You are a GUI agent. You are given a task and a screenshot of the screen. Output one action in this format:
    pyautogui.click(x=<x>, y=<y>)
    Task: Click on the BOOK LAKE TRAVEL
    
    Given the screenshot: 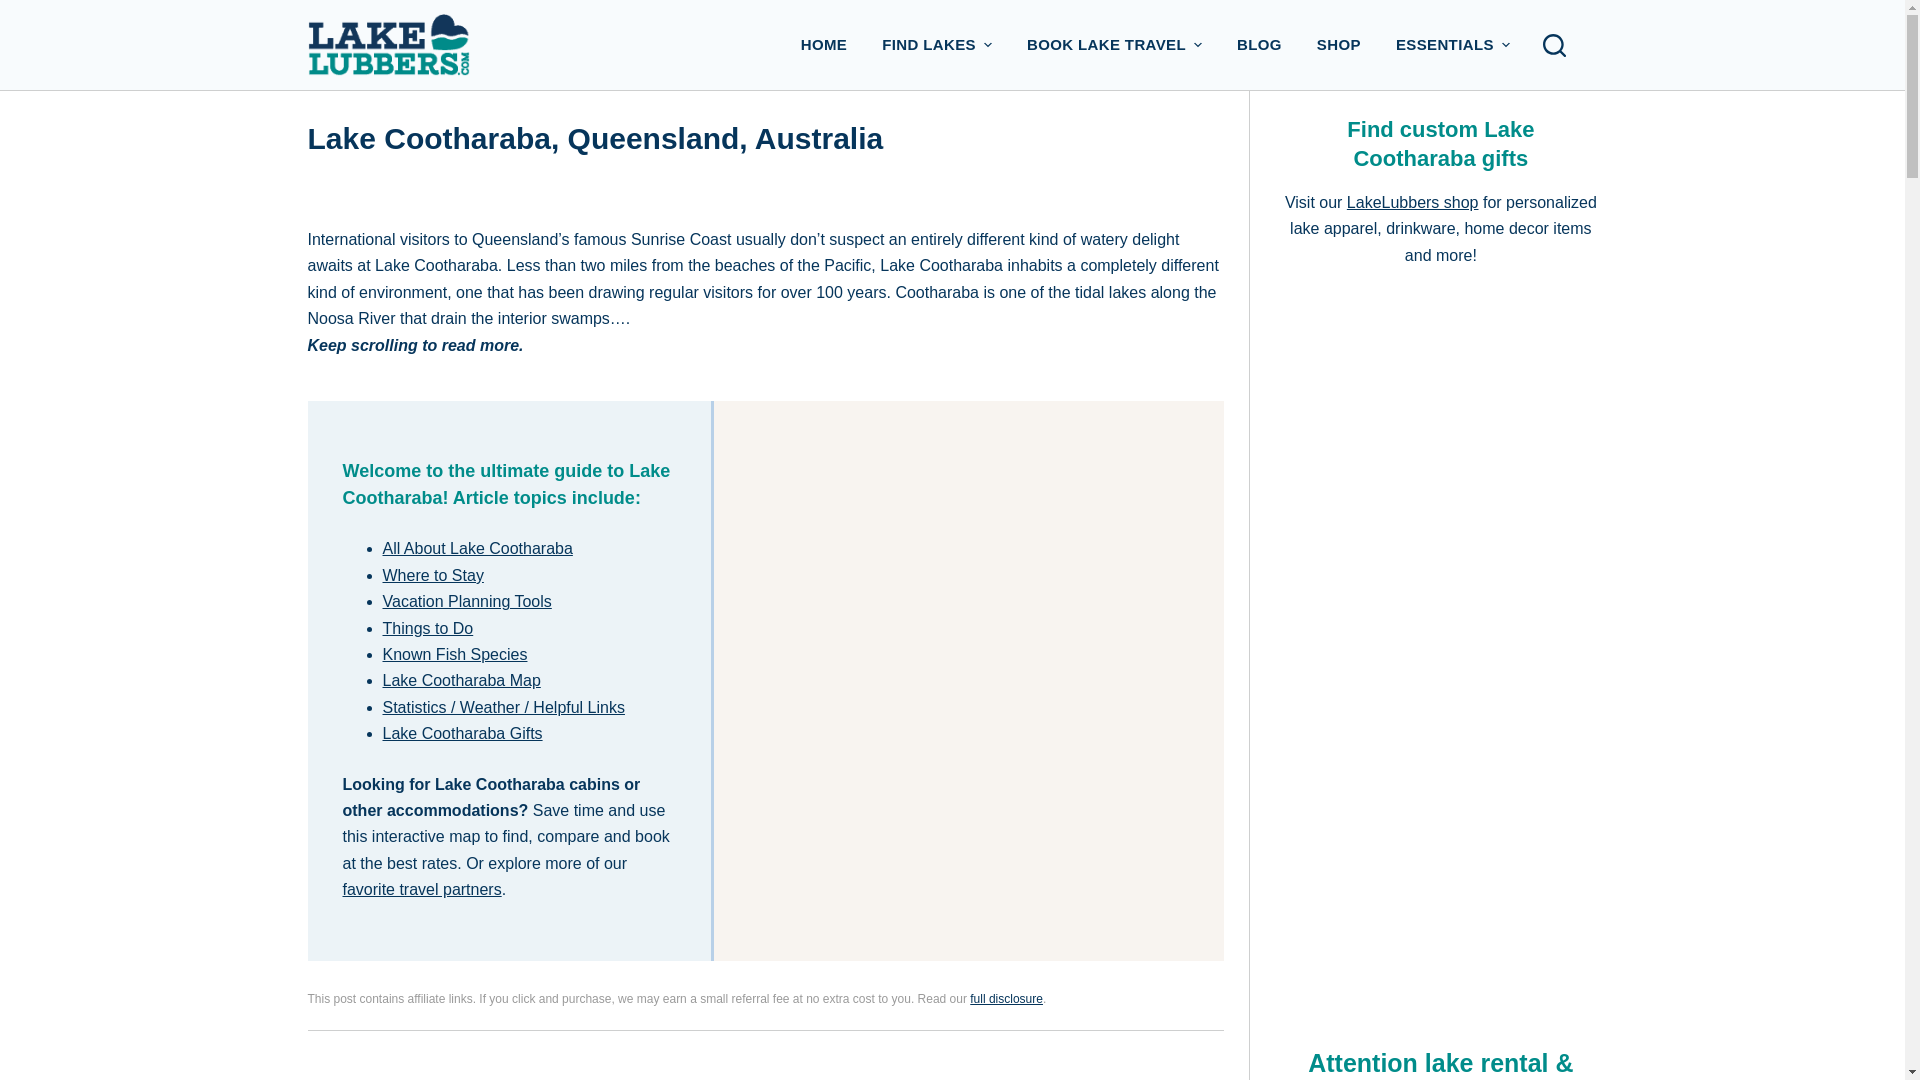 What is the action you would take?
    pyautogui.click(x=1114, y=44)
    